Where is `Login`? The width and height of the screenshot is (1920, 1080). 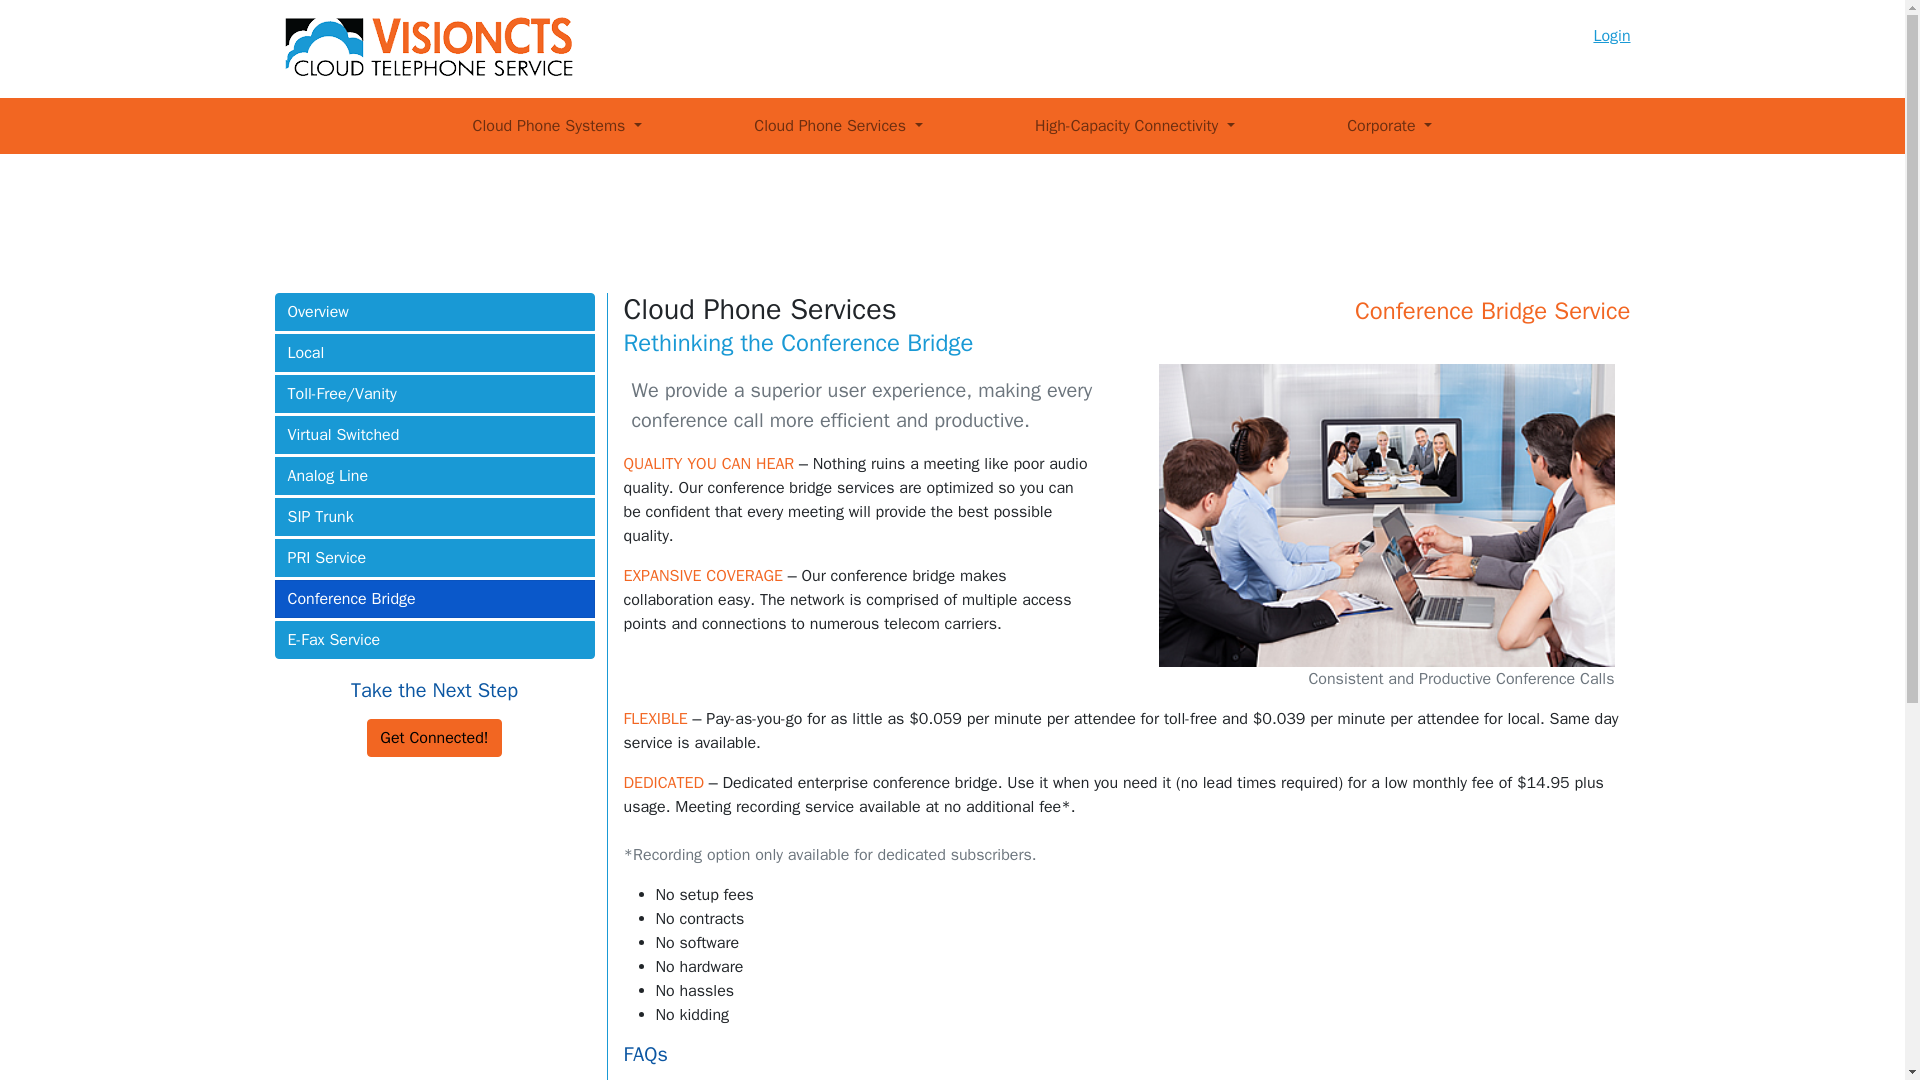
Login is located at coordinates (1612, 36).